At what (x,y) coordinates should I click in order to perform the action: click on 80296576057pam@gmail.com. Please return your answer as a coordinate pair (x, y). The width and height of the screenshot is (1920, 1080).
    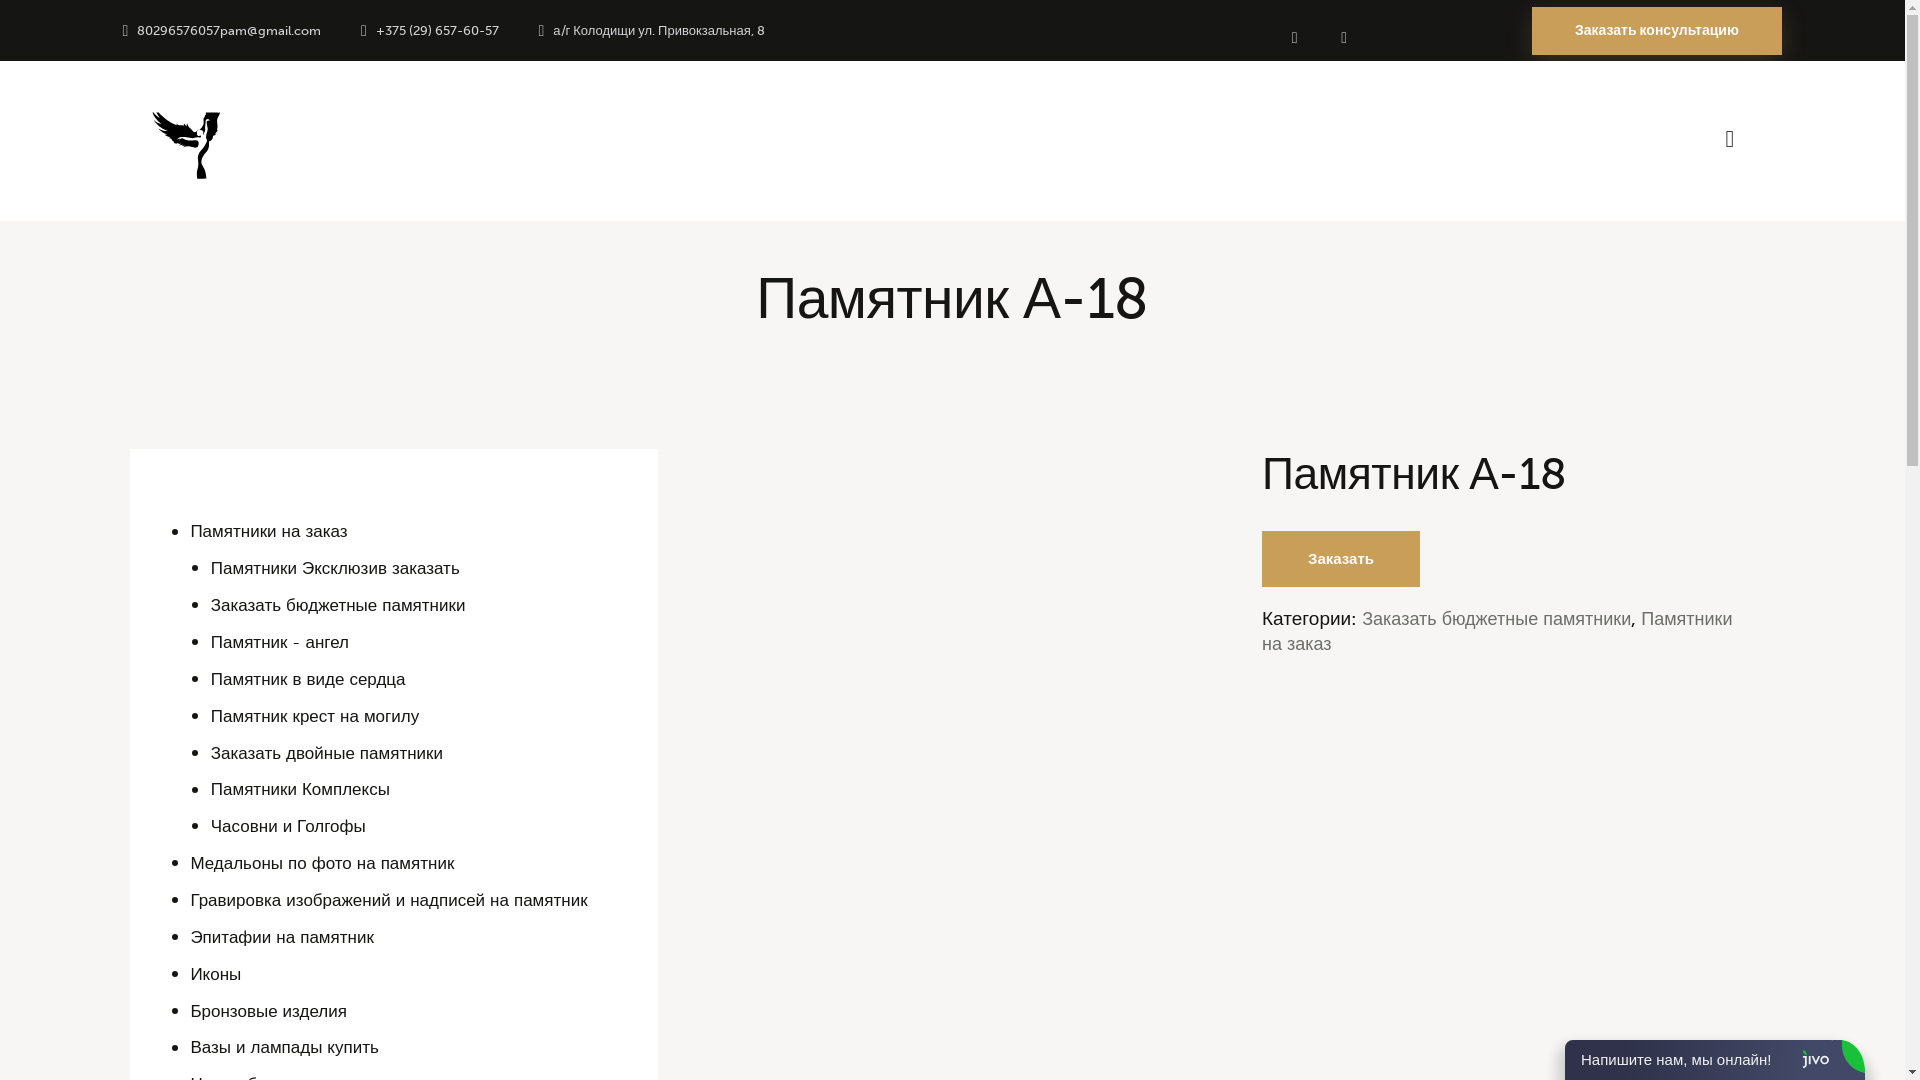
    Looking at the image, I should click on (222, 30).